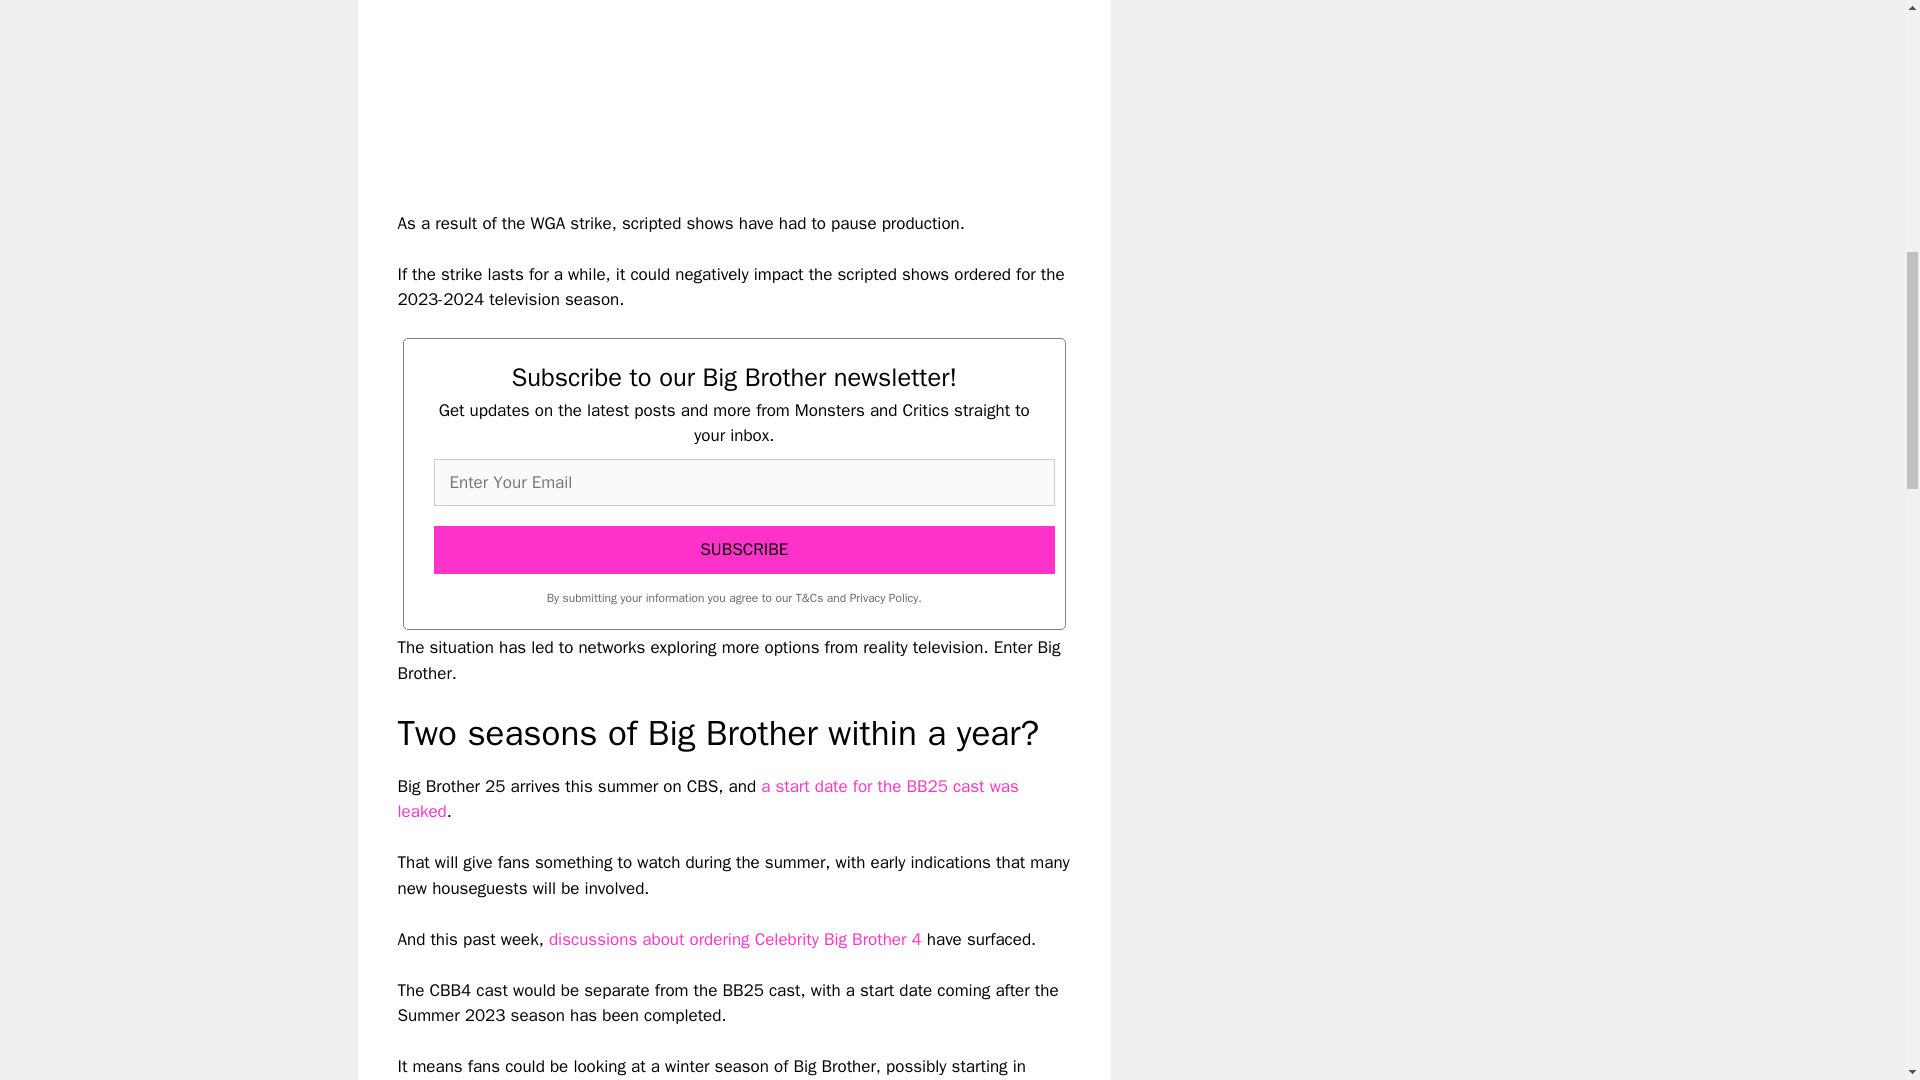 The height and width of the screenshot is (1080, 1920). Describe the element at coordinates (744, 549) in the screenshot. I see `SUBSCRIBE` at that location.